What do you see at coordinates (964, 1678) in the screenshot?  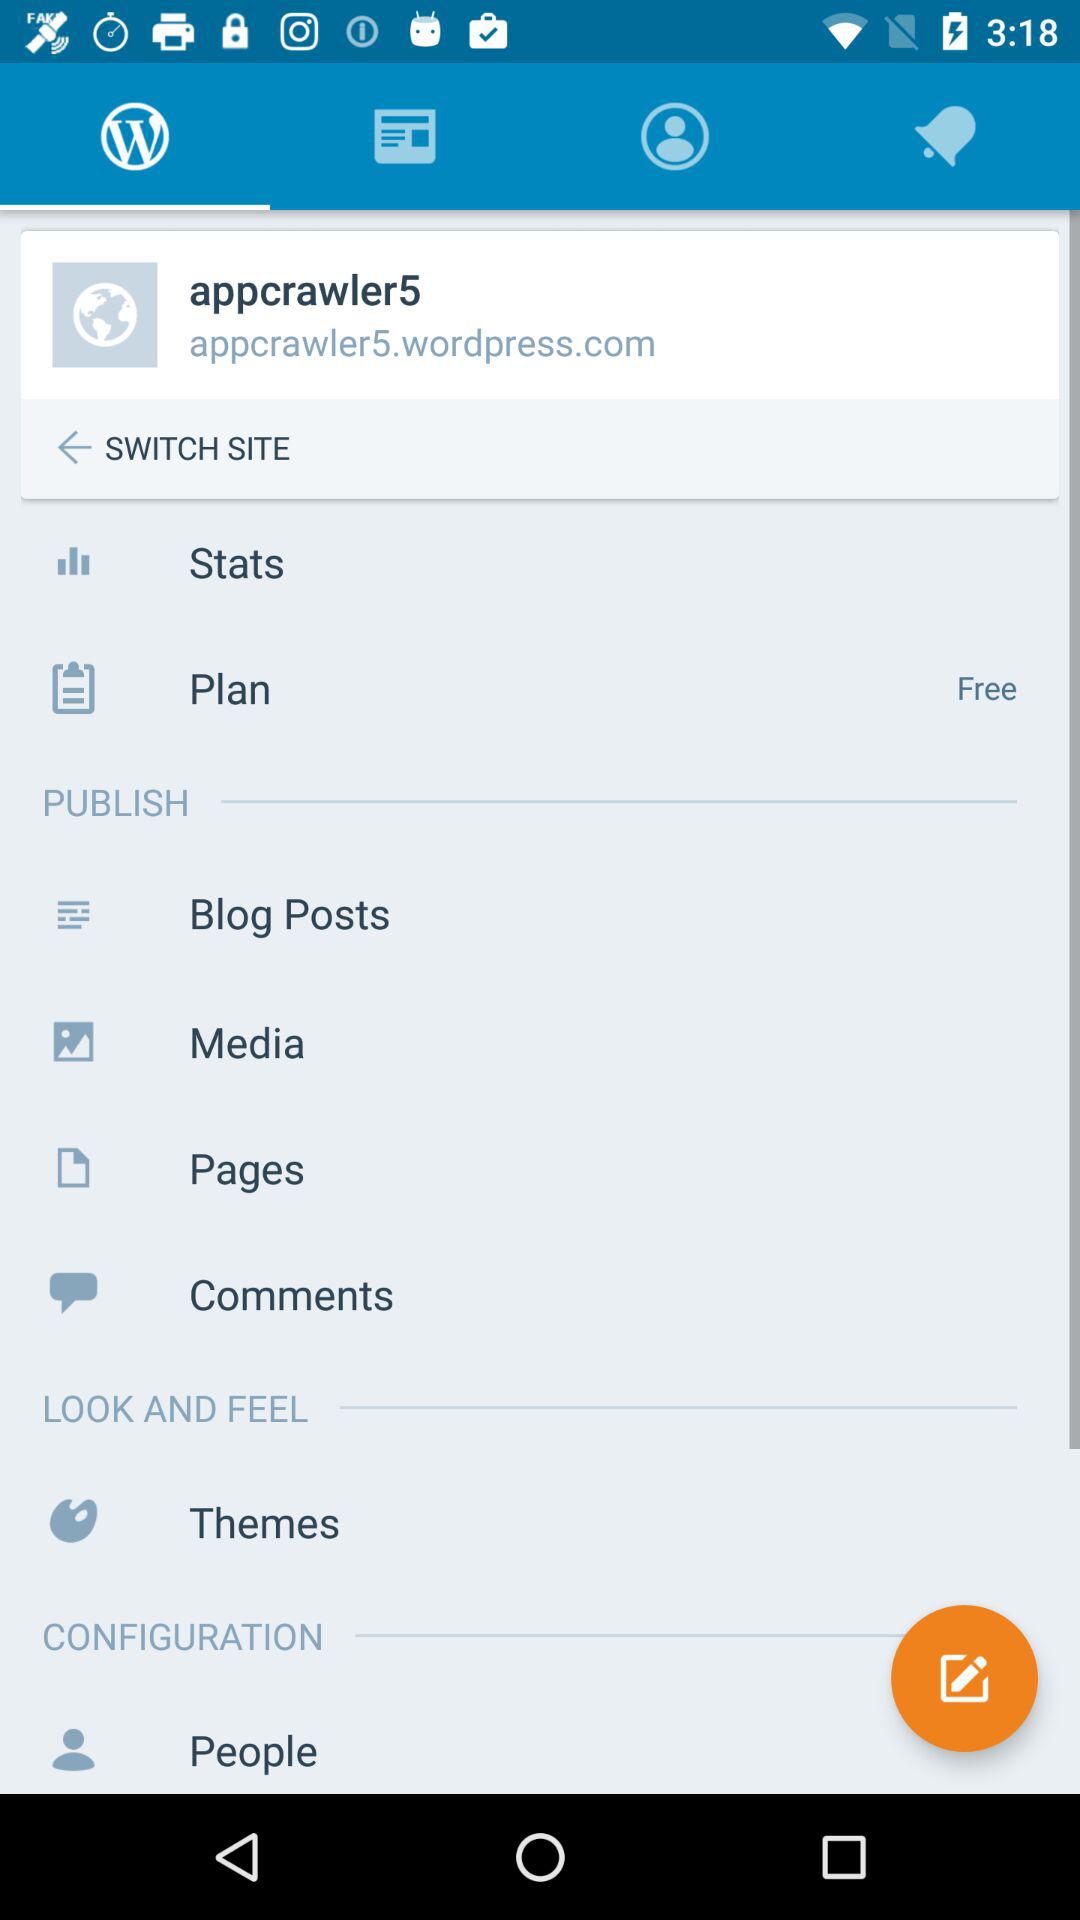 I see `press icon next to configuration icon` at bounding box center [964, 1678].